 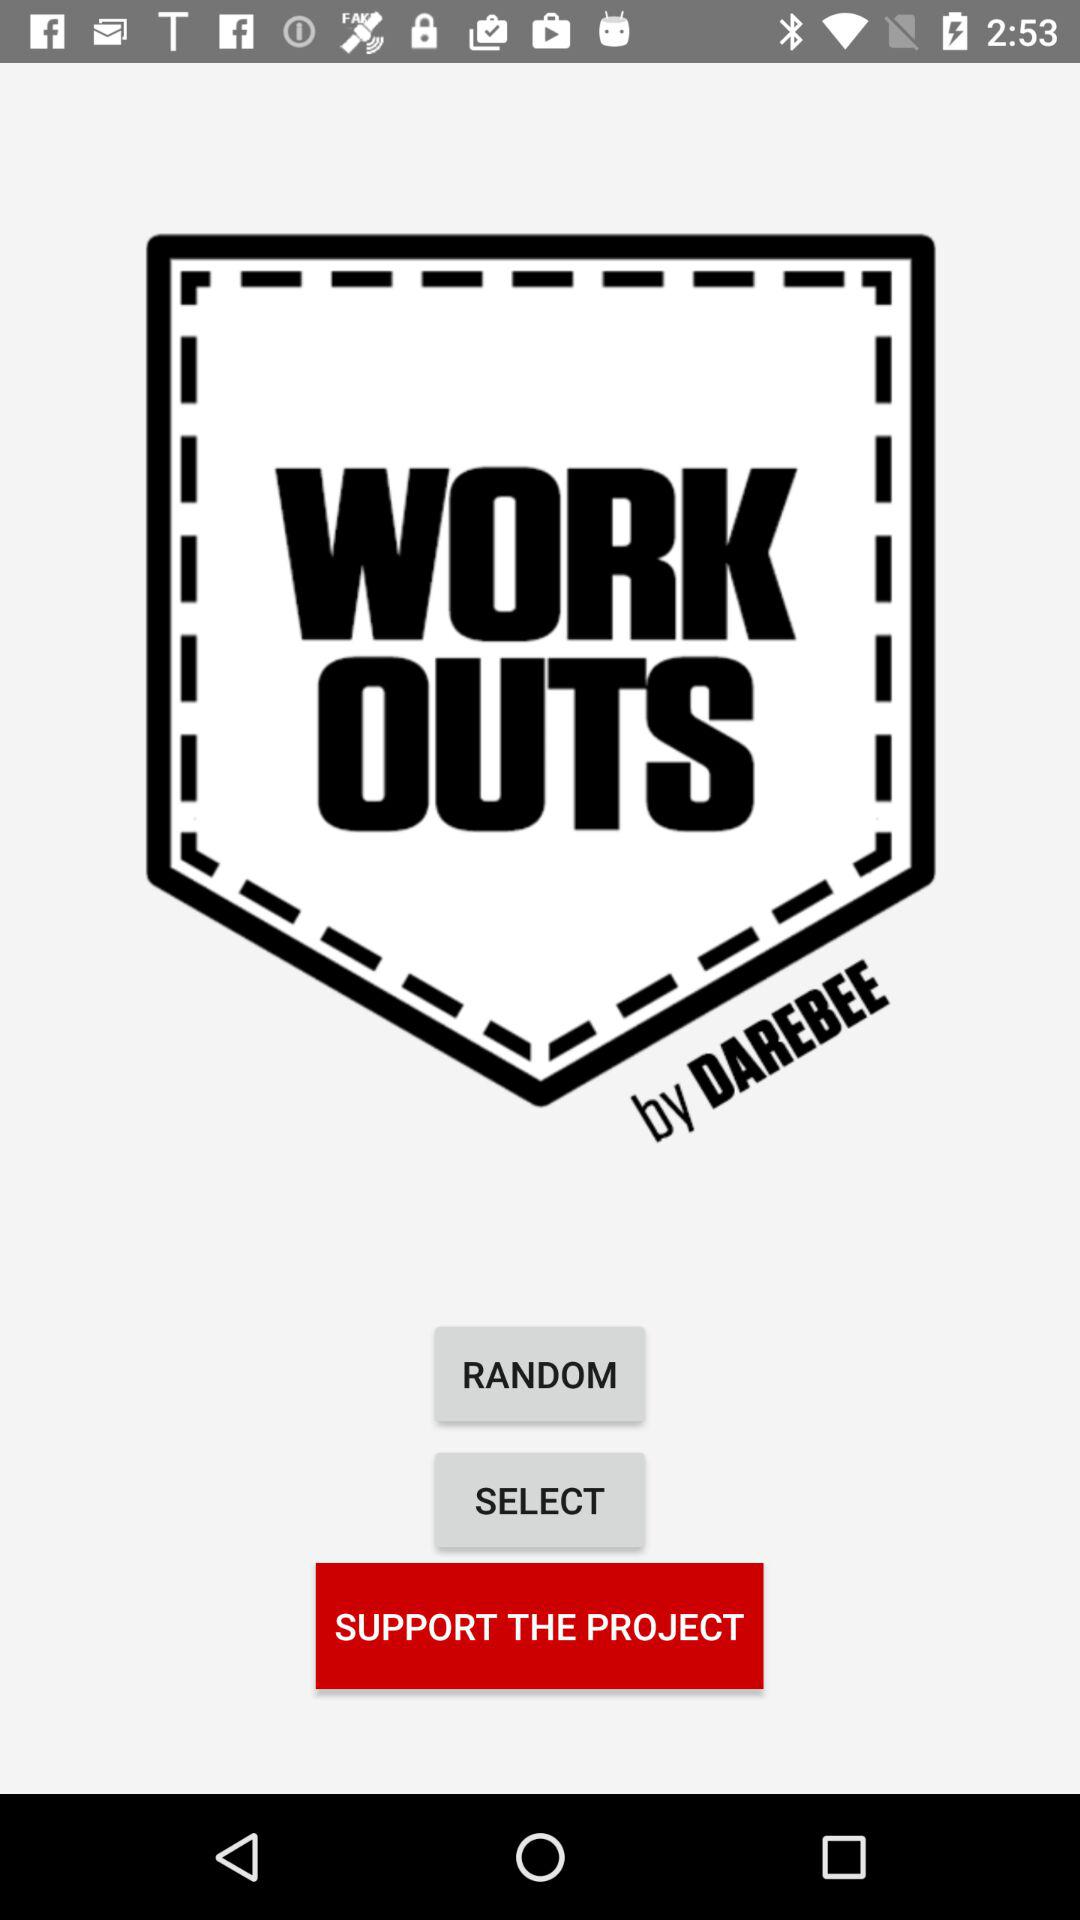 I want to click on turn on item below the random item, so click(x=540, y=1500).